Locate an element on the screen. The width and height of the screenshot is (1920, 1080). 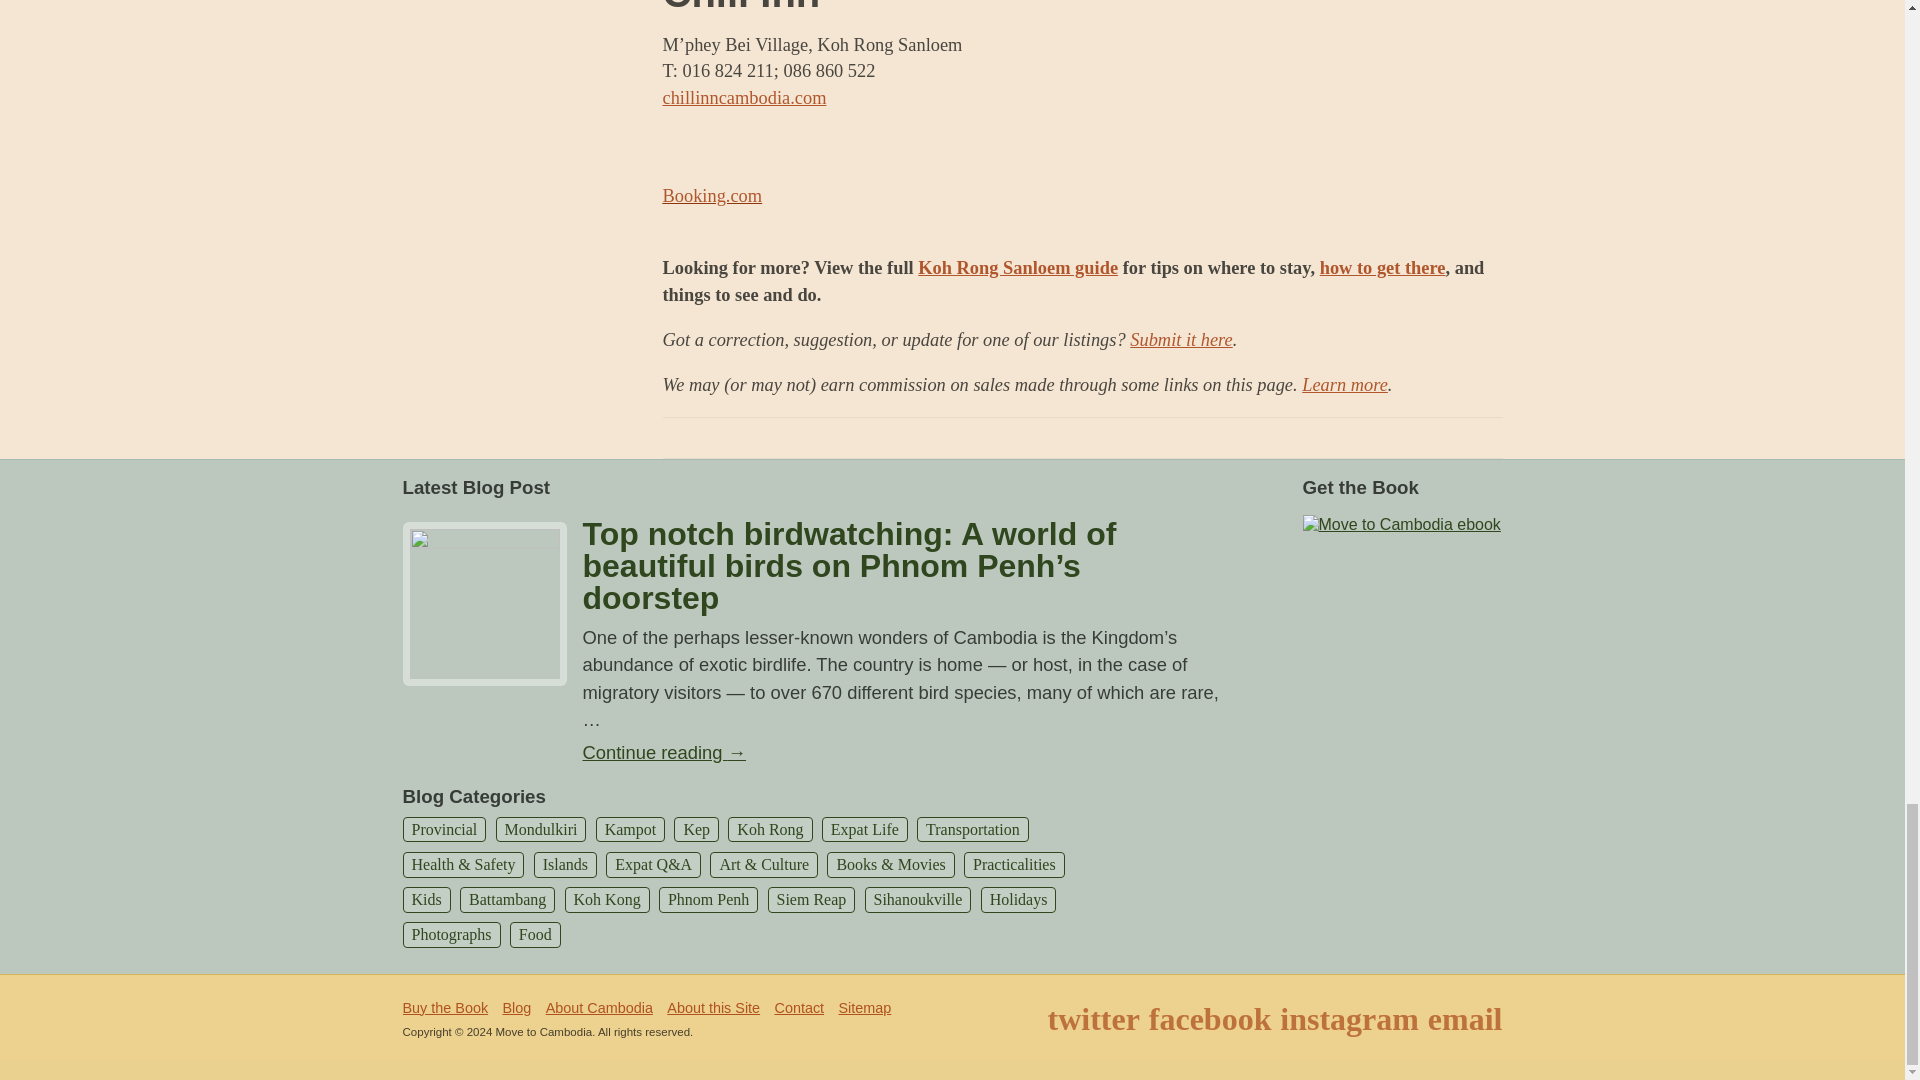
Learn more is located at coordinates (1344, 384).